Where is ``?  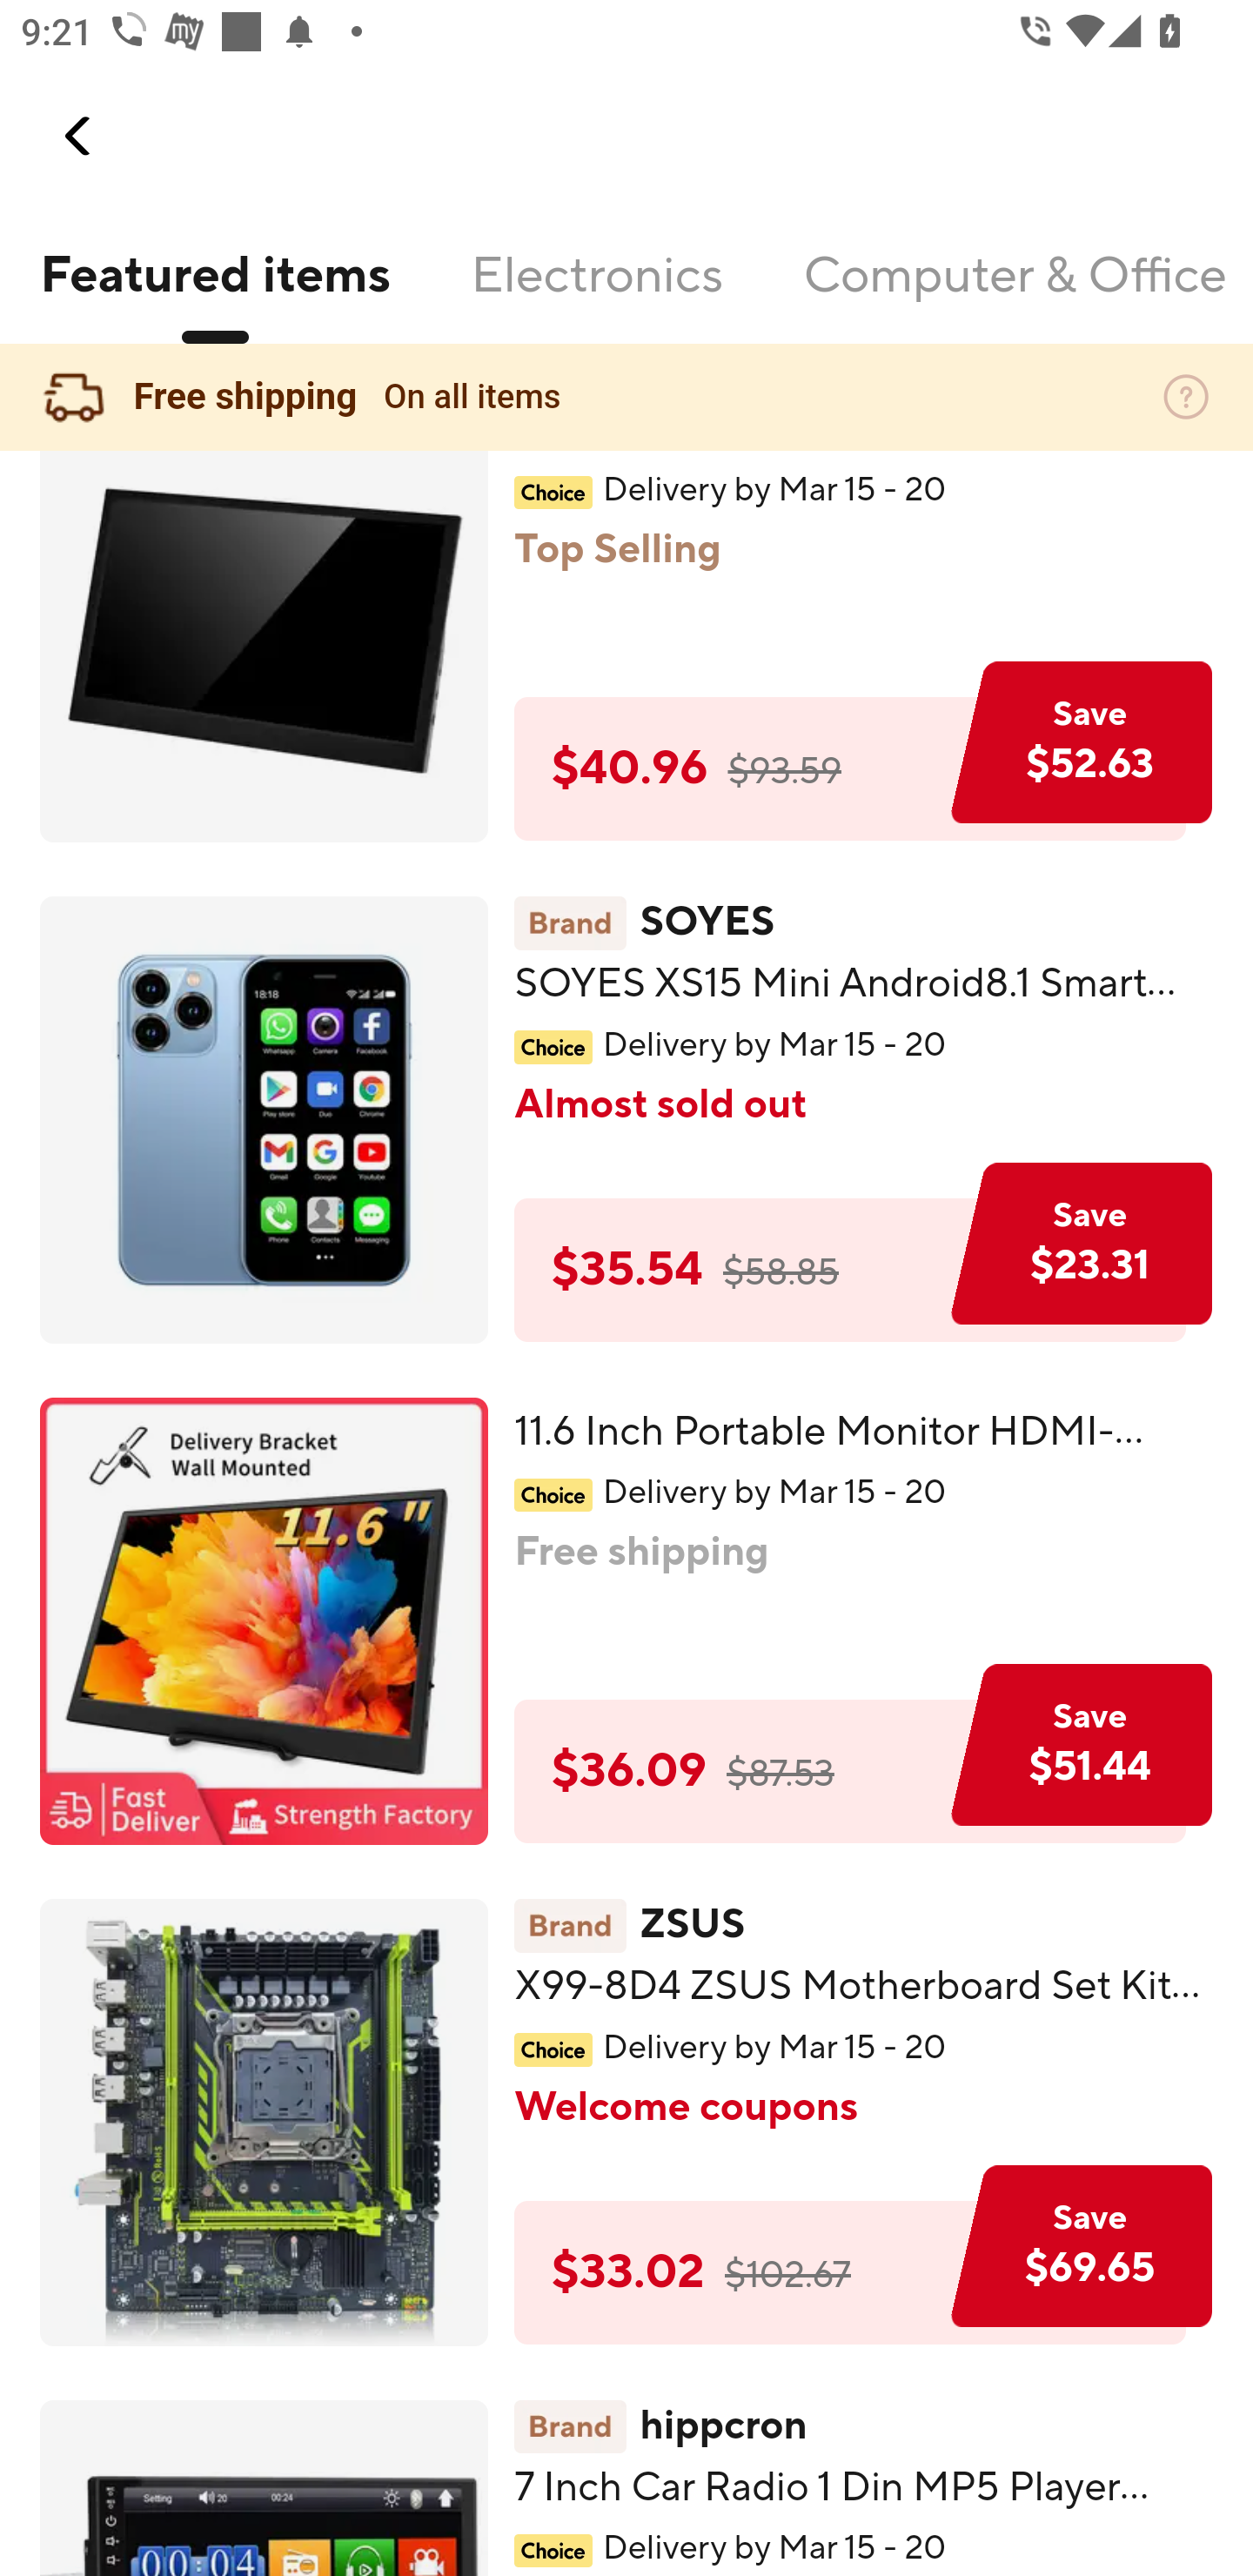  is located at coordinates (79, 136).